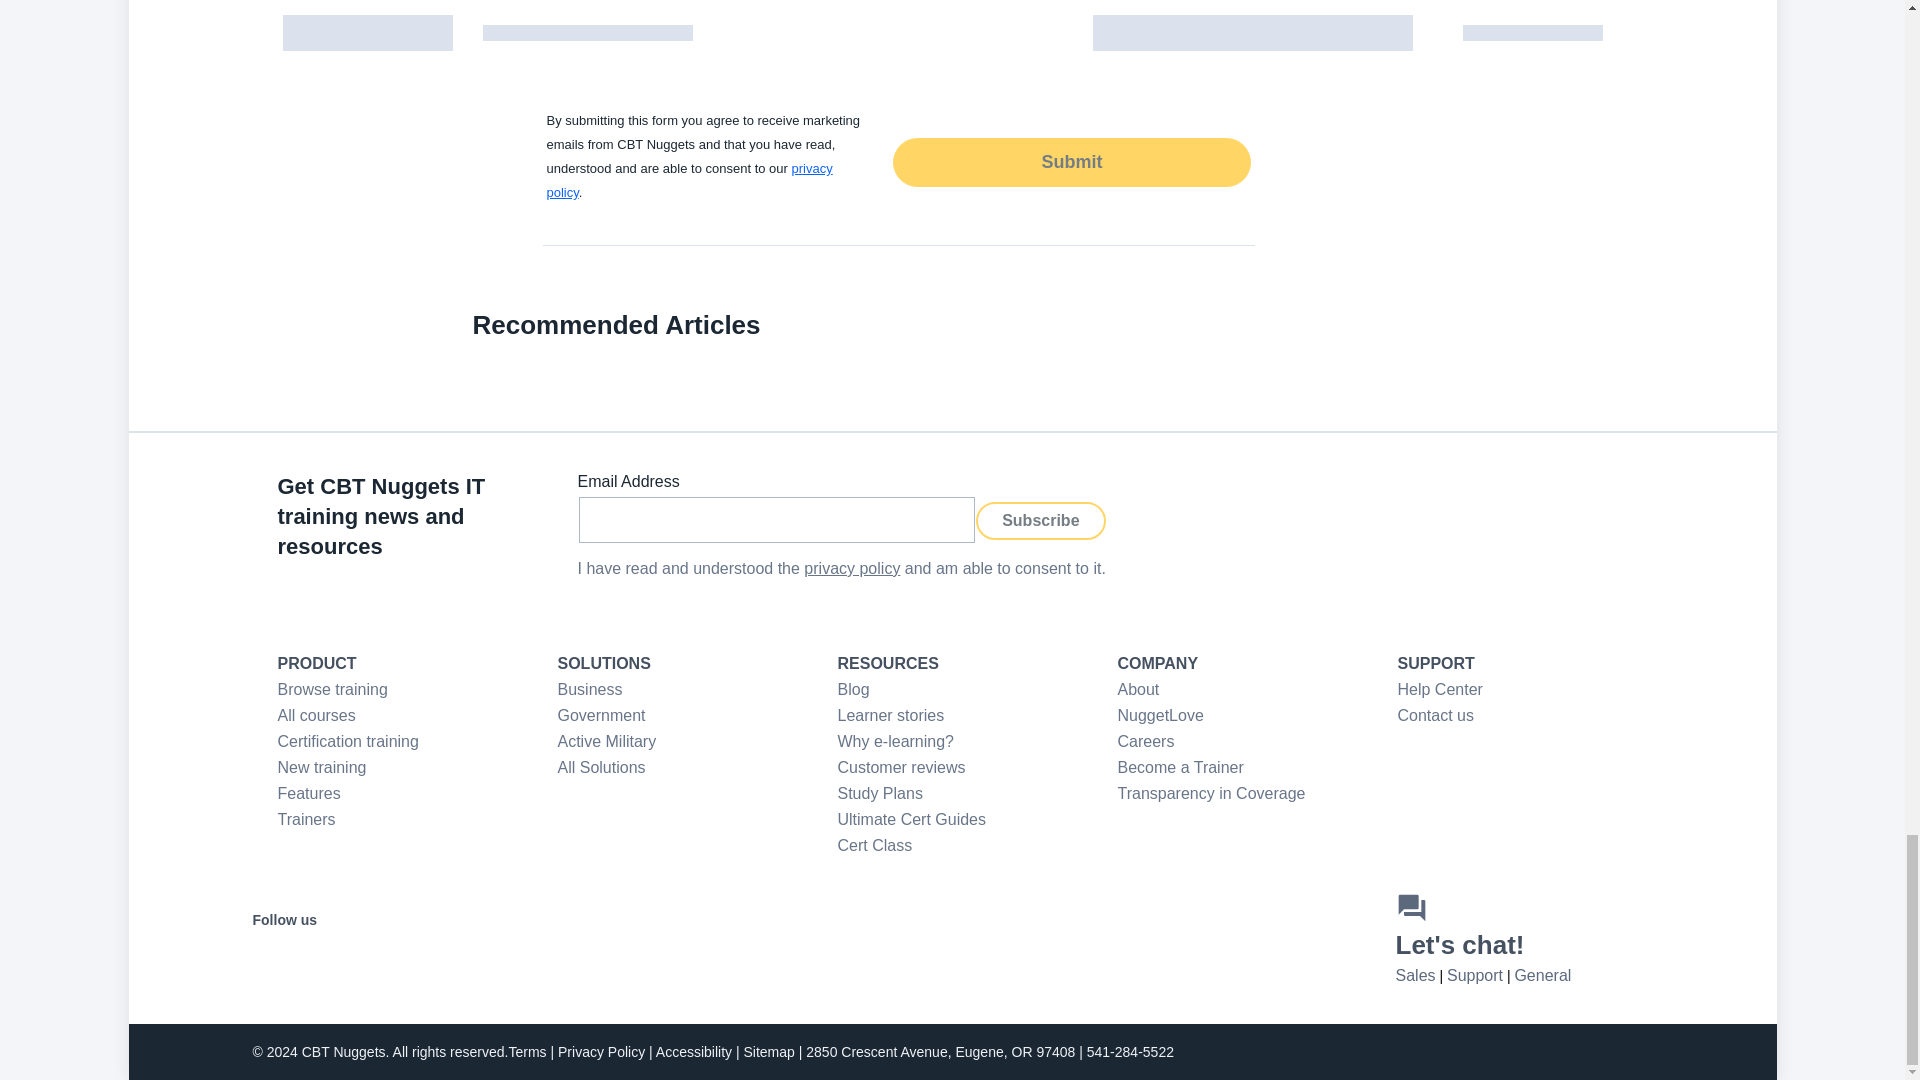  What do you see at coordinates (316, 715) in the screenshot?
I see `All courses` at bounding box center [316, 715].